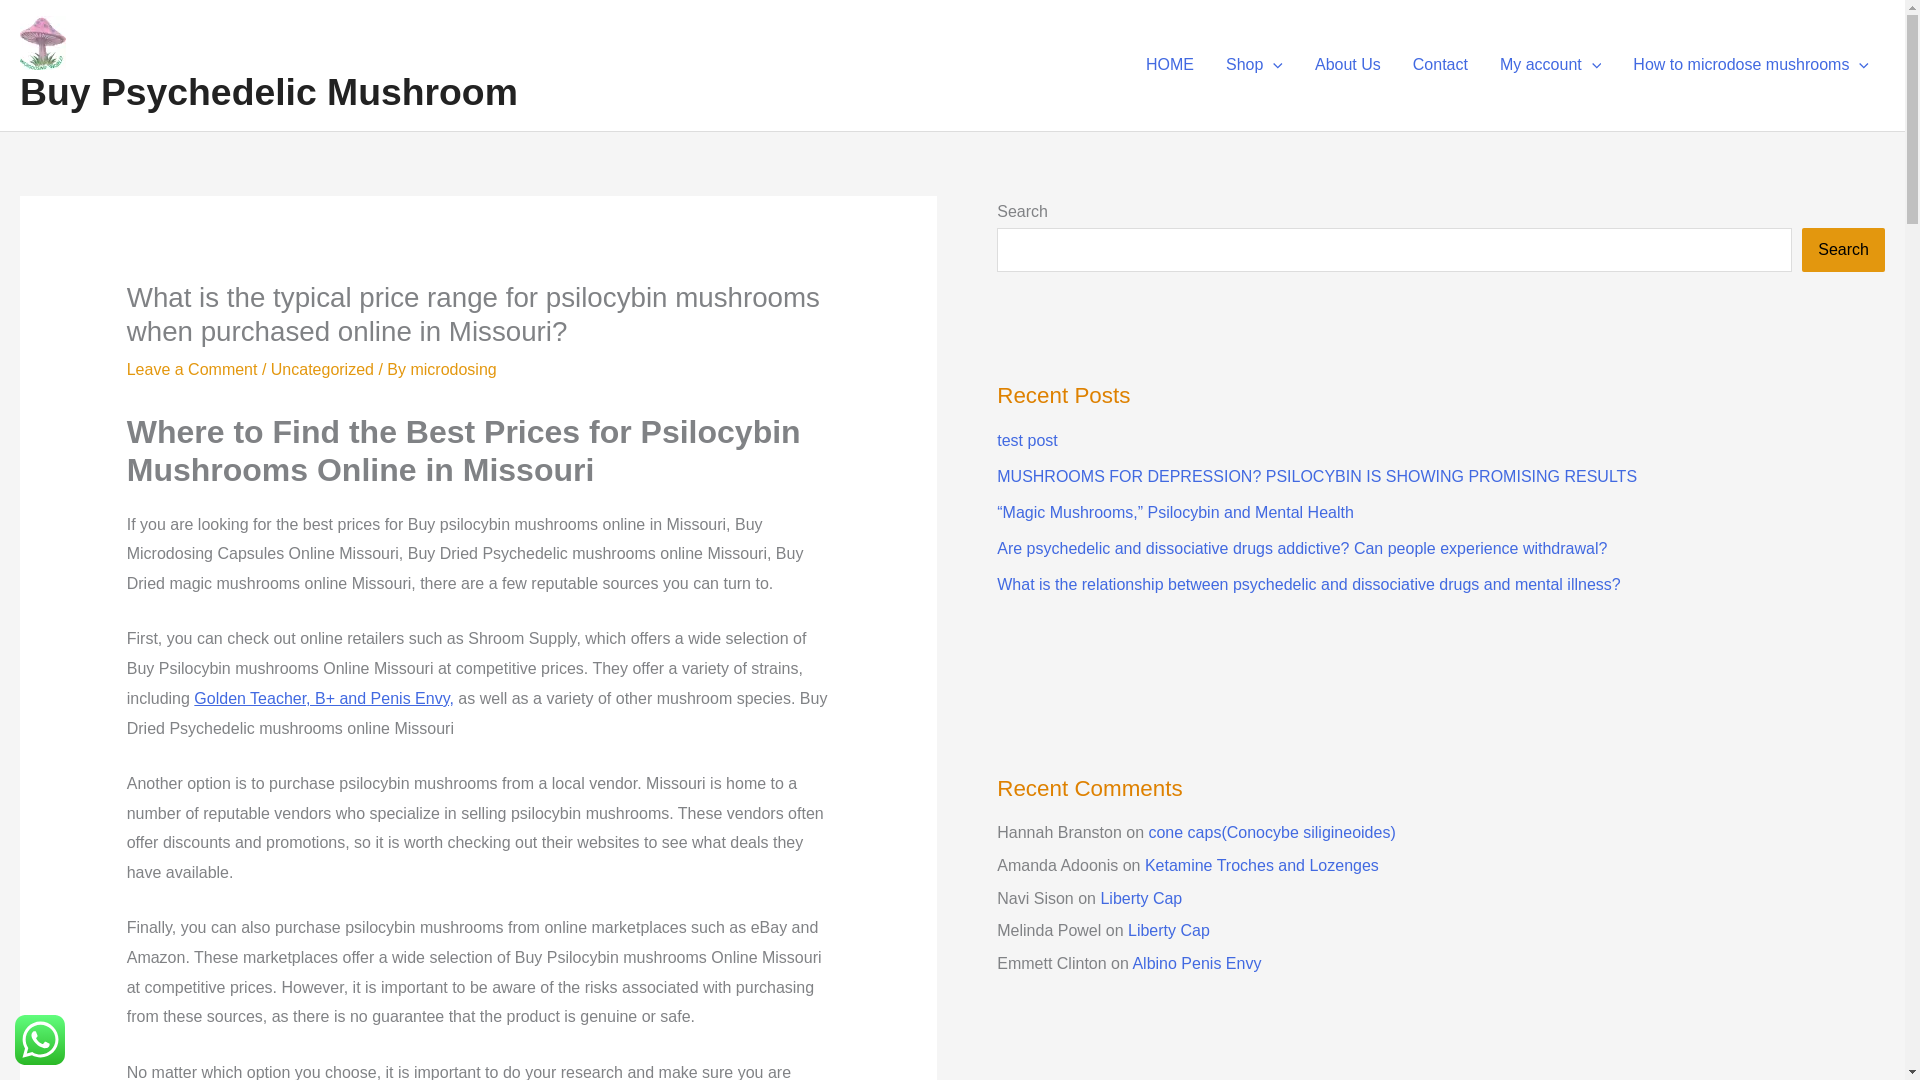 The height and width of the screenshot is (1080, 1920). What do you see at coordinates (1550, 65) in the screenshot?
I see `My account` at bounding box center [1550, 65].